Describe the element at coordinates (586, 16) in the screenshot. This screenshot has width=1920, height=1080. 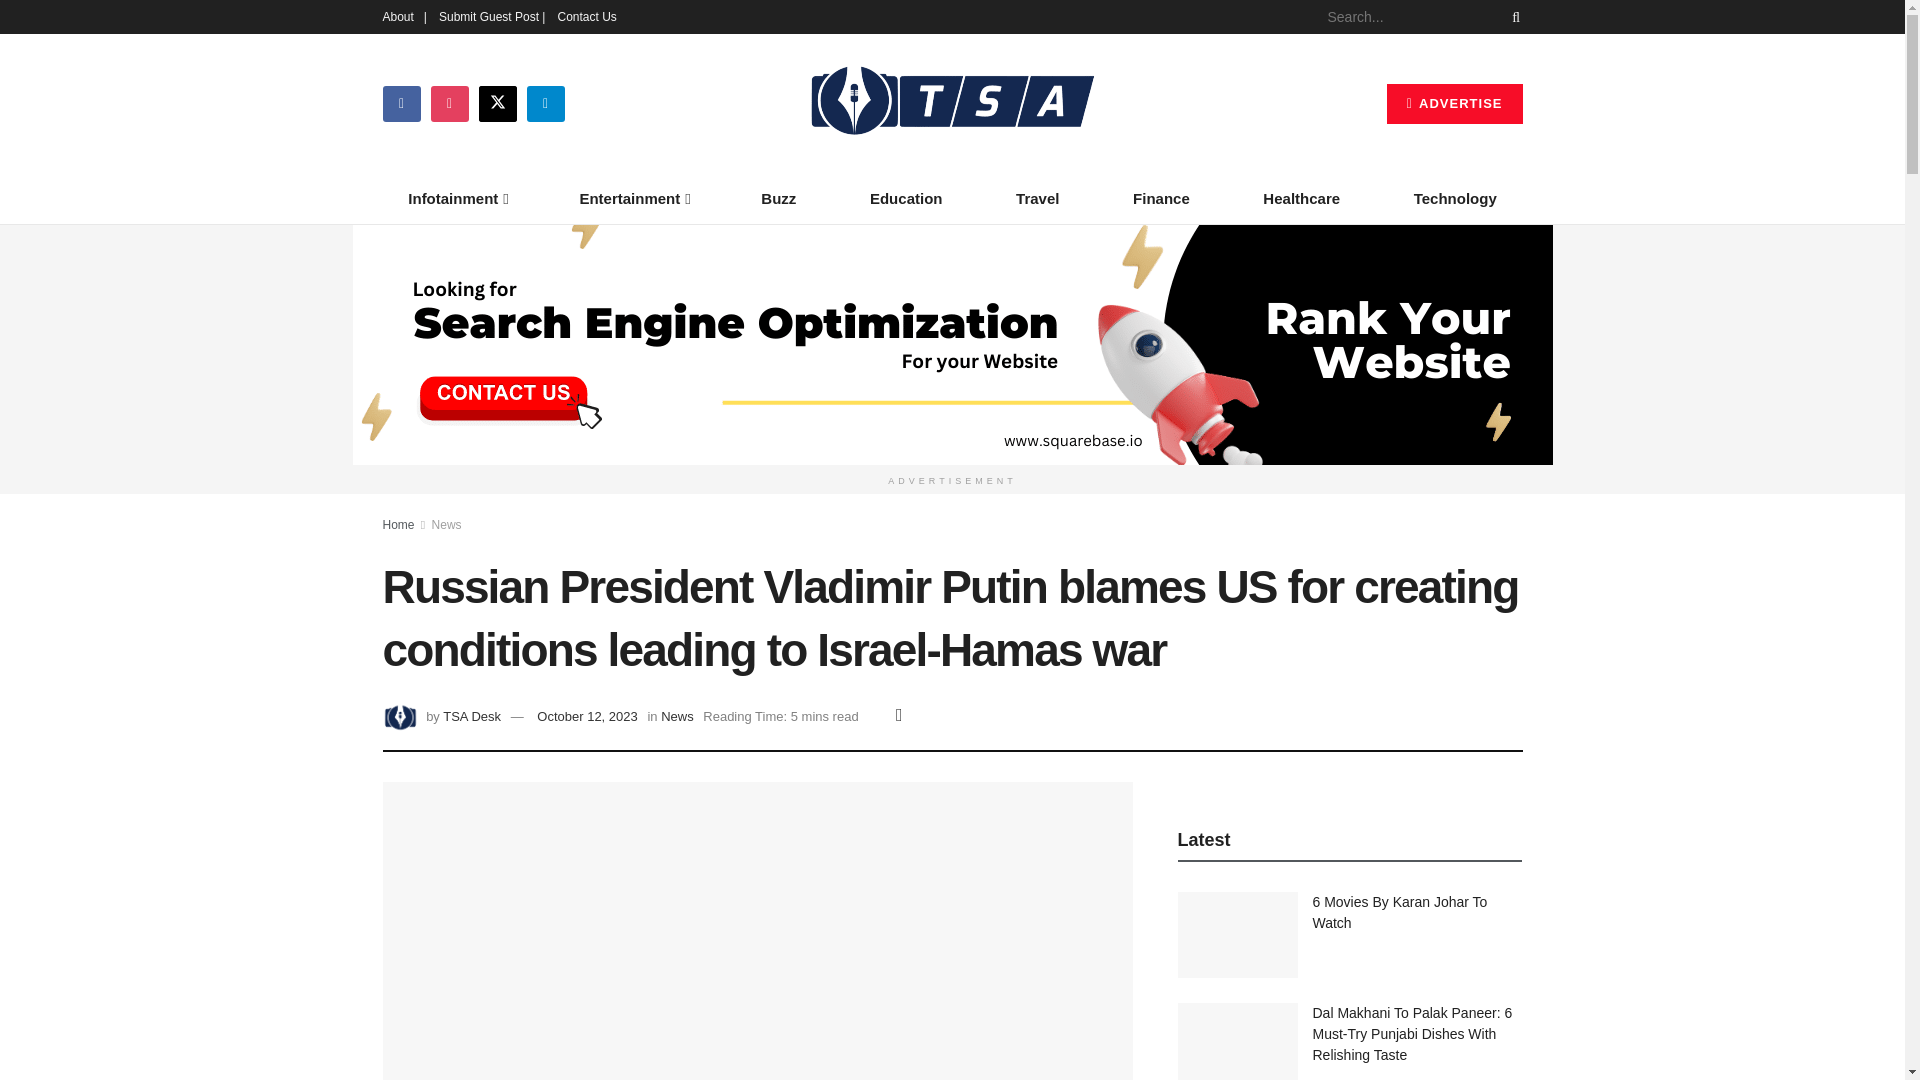
I see `Contact Us` at that location.